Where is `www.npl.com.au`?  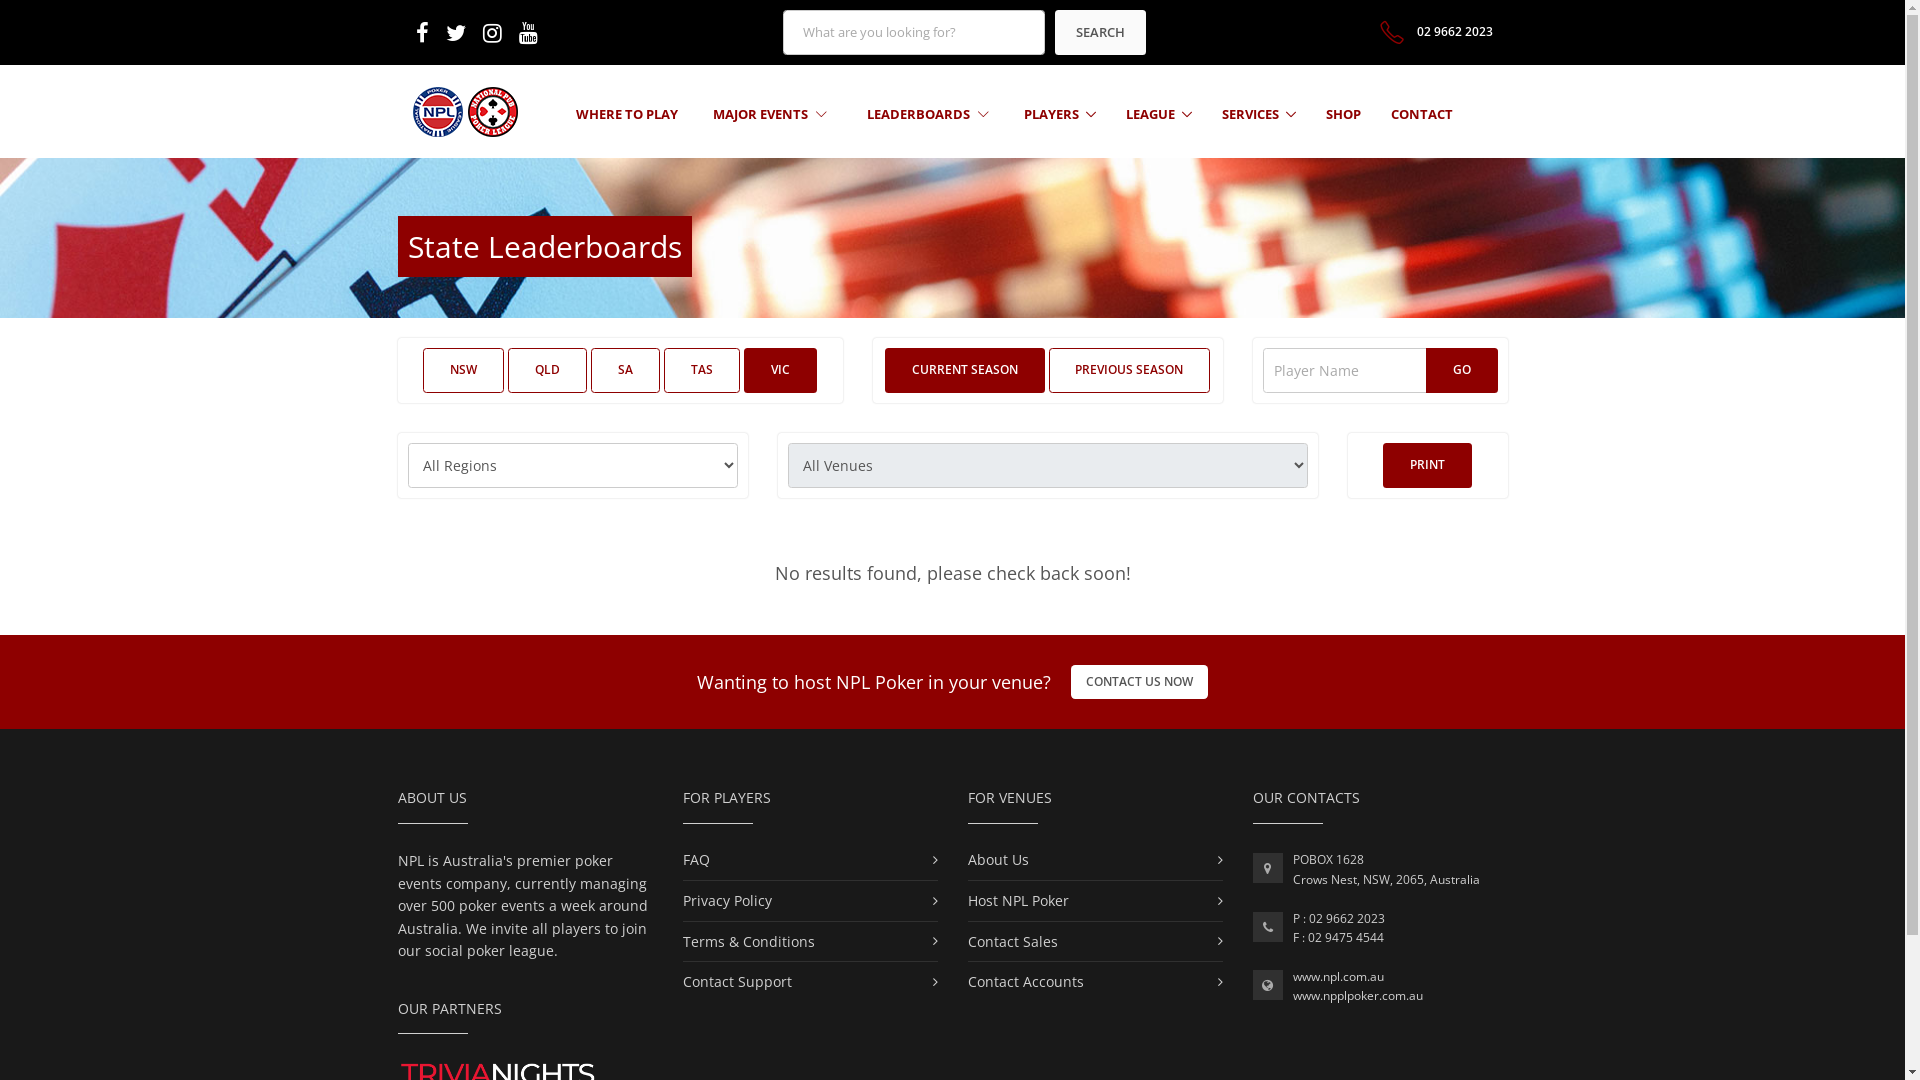 www.npl.com.au is located at coordinates (1338, 976).